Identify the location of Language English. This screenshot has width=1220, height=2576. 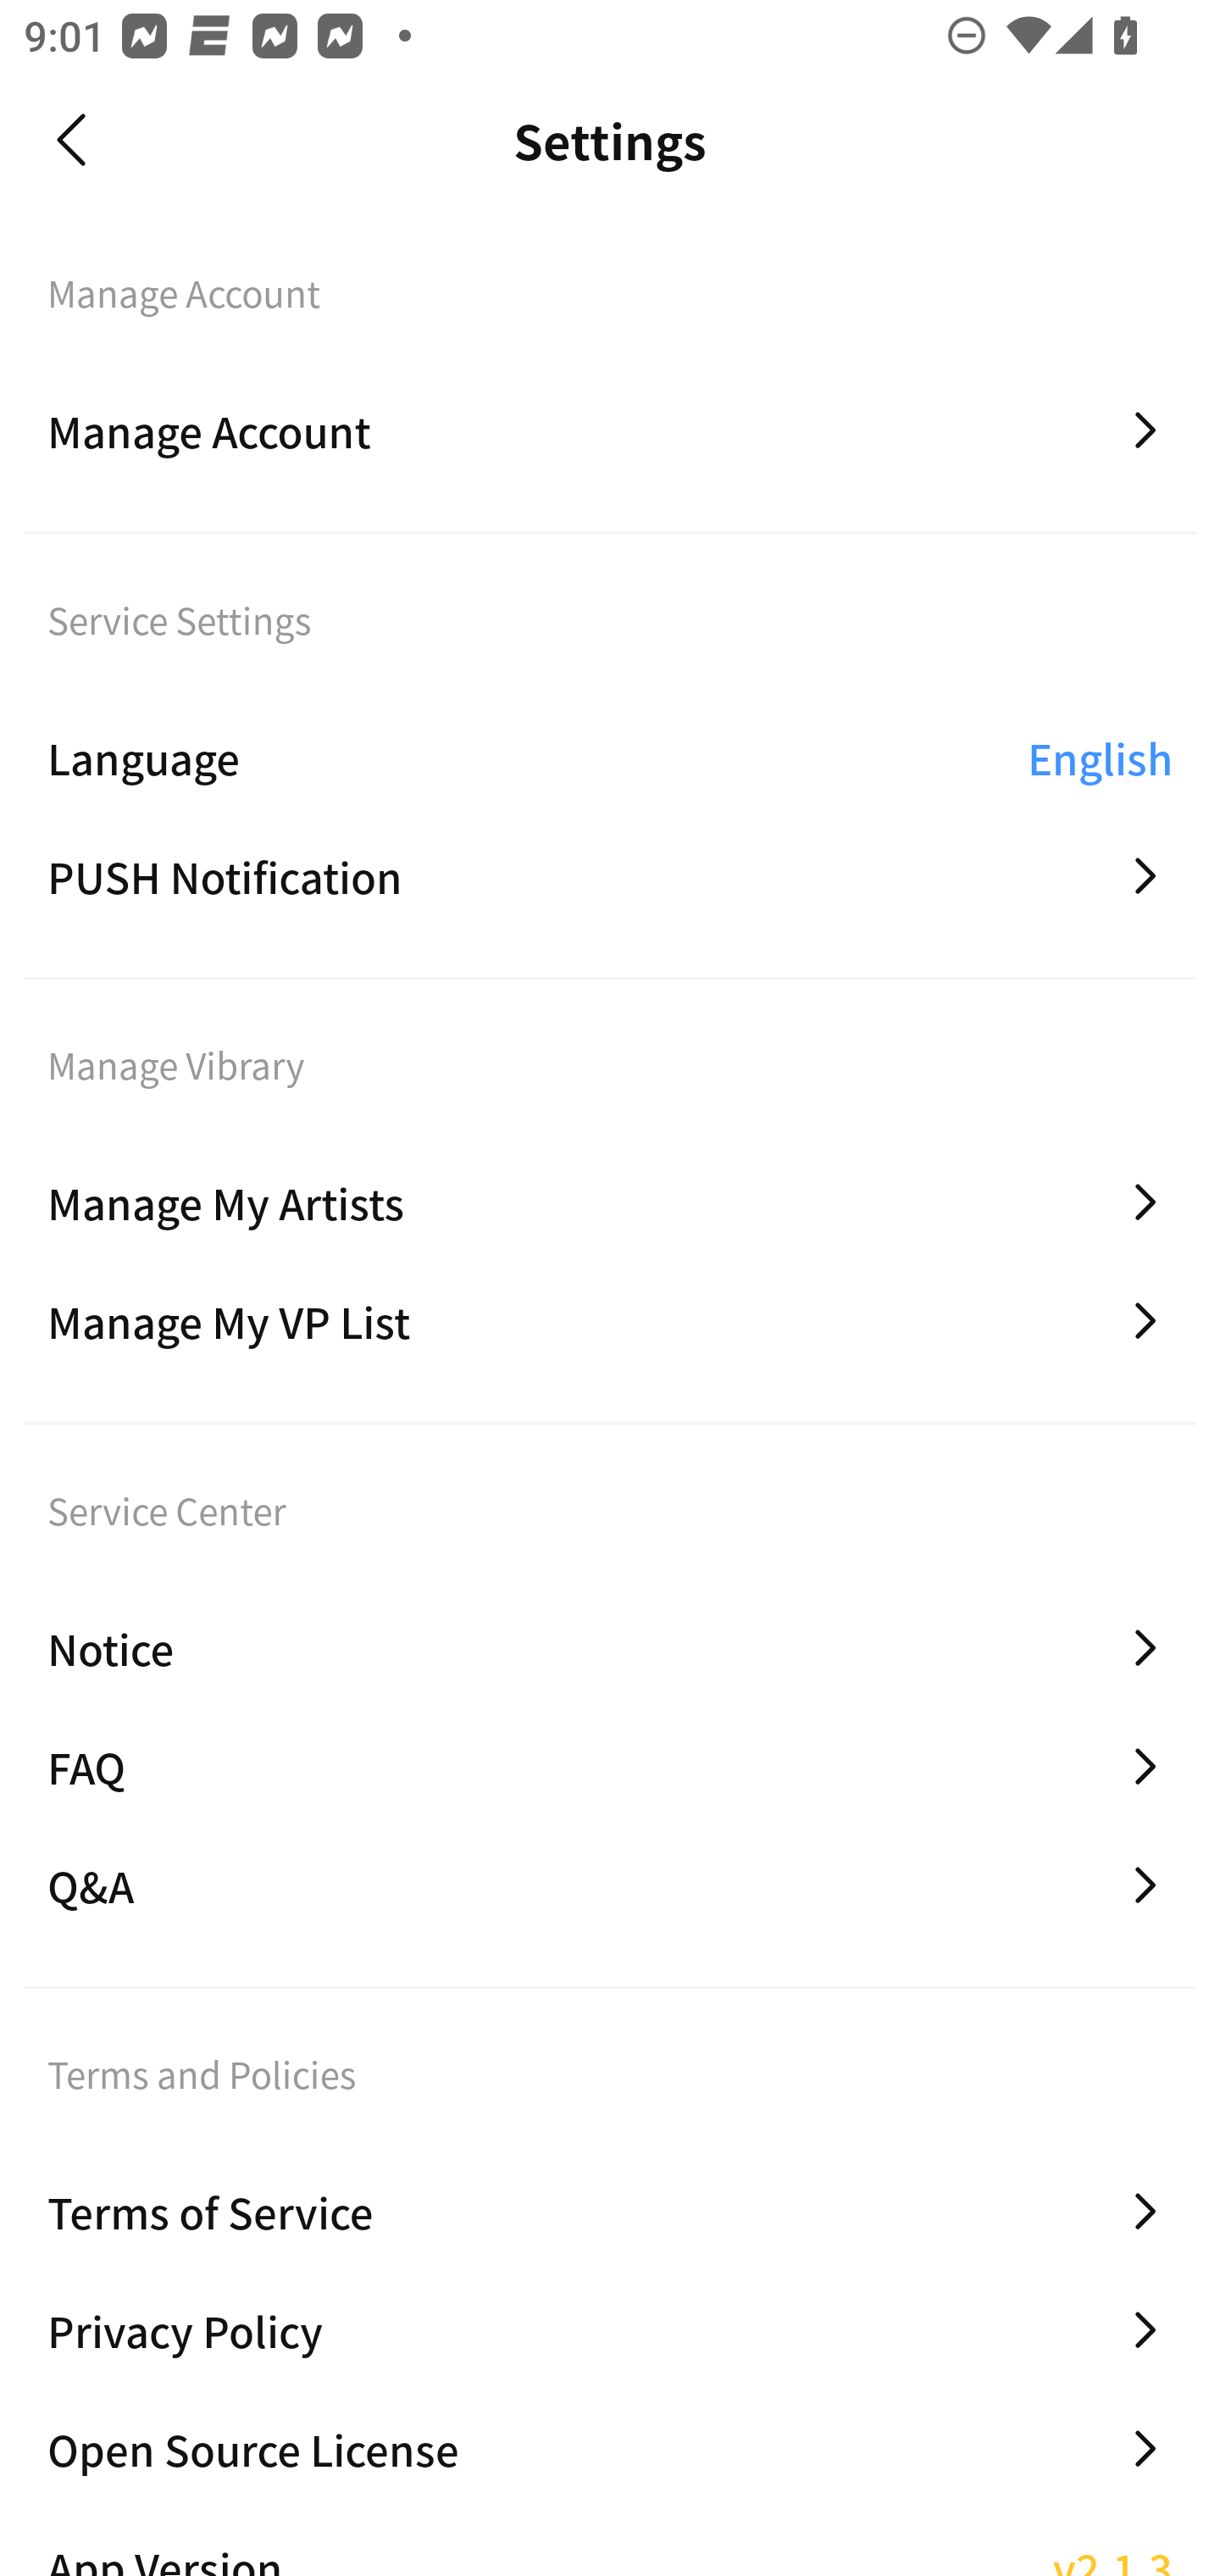
(610, 757).